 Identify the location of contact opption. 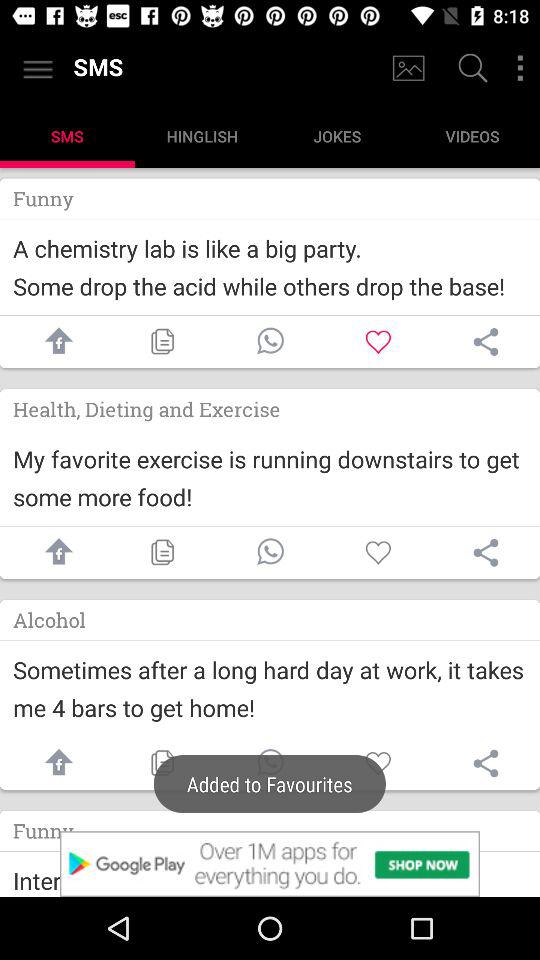
(270, 764).